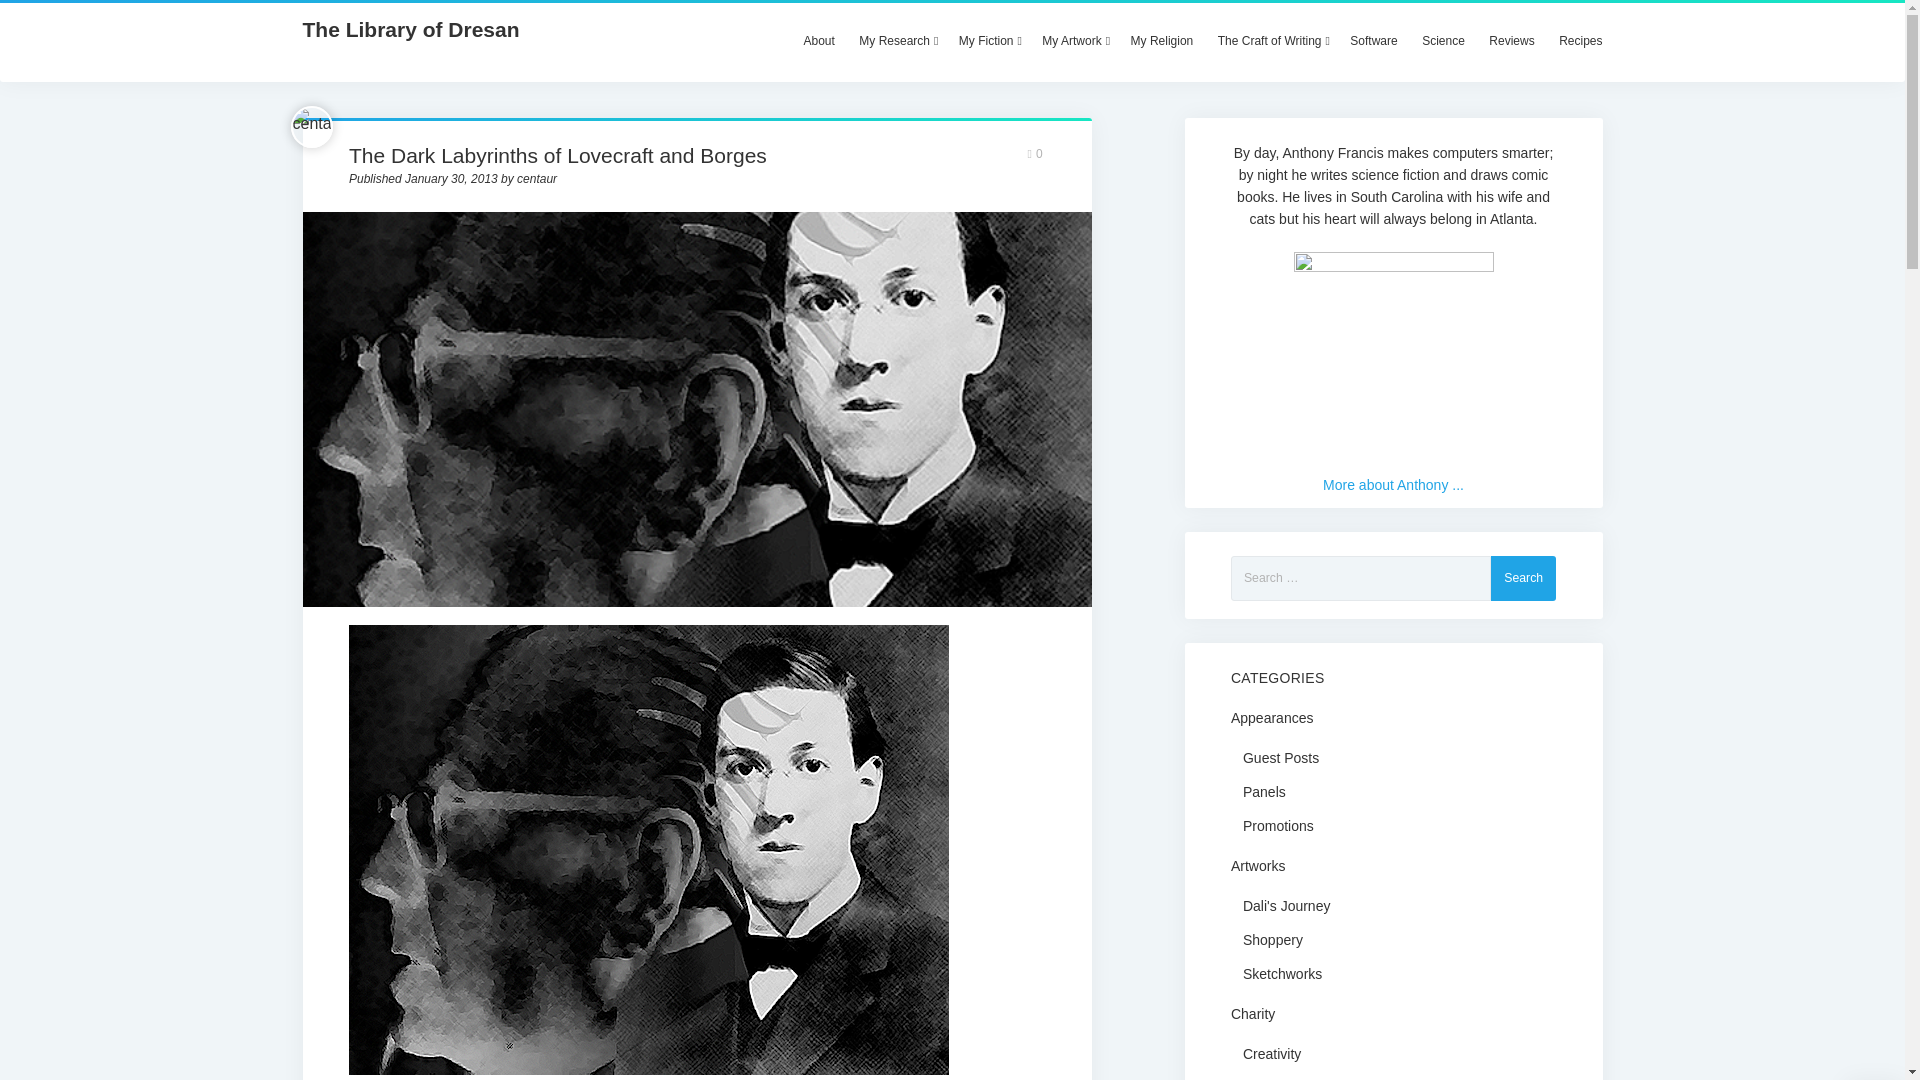 This screenshot has width=1920, height=1080. I want to click on The Craft of Writing, so click(1272, 40).